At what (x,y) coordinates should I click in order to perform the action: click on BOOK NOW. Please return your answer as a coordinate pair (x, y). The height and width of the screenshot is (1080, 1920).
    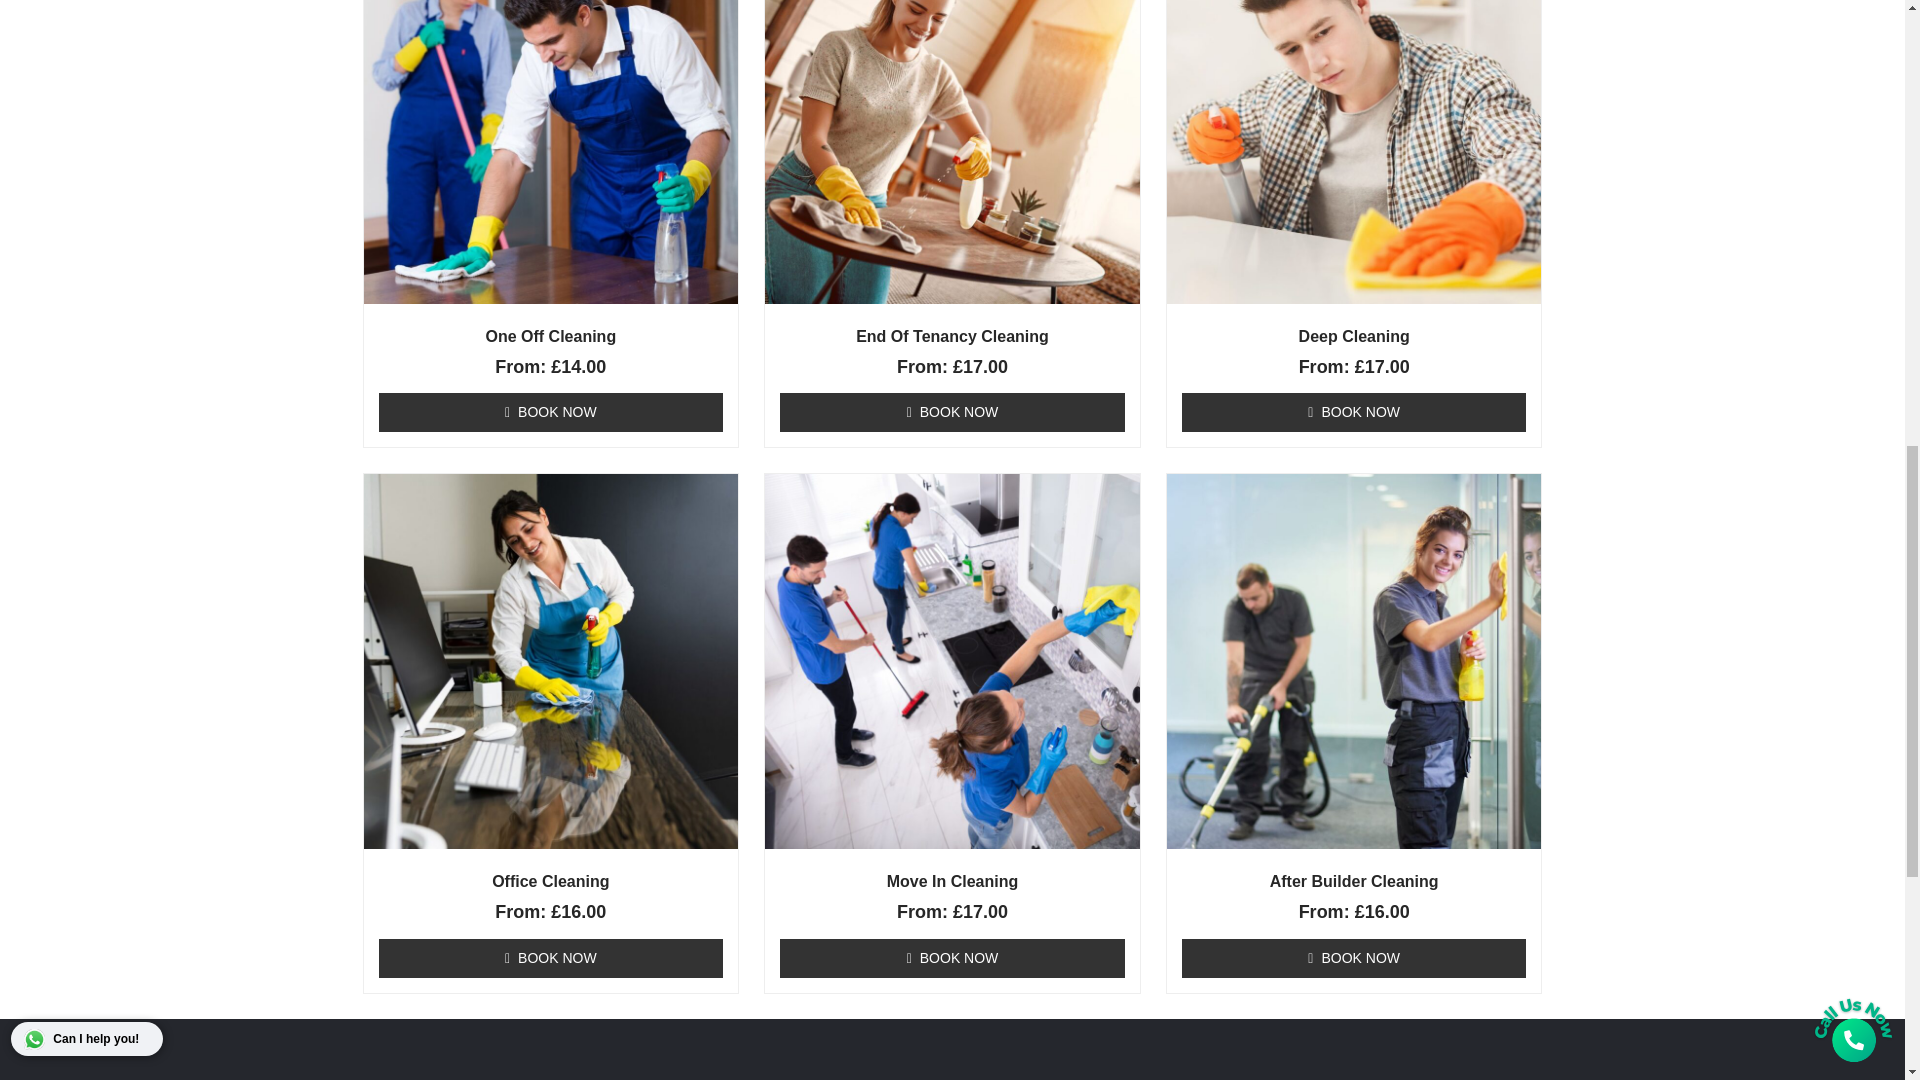
    Looking at the image, I should click on (550, 234).